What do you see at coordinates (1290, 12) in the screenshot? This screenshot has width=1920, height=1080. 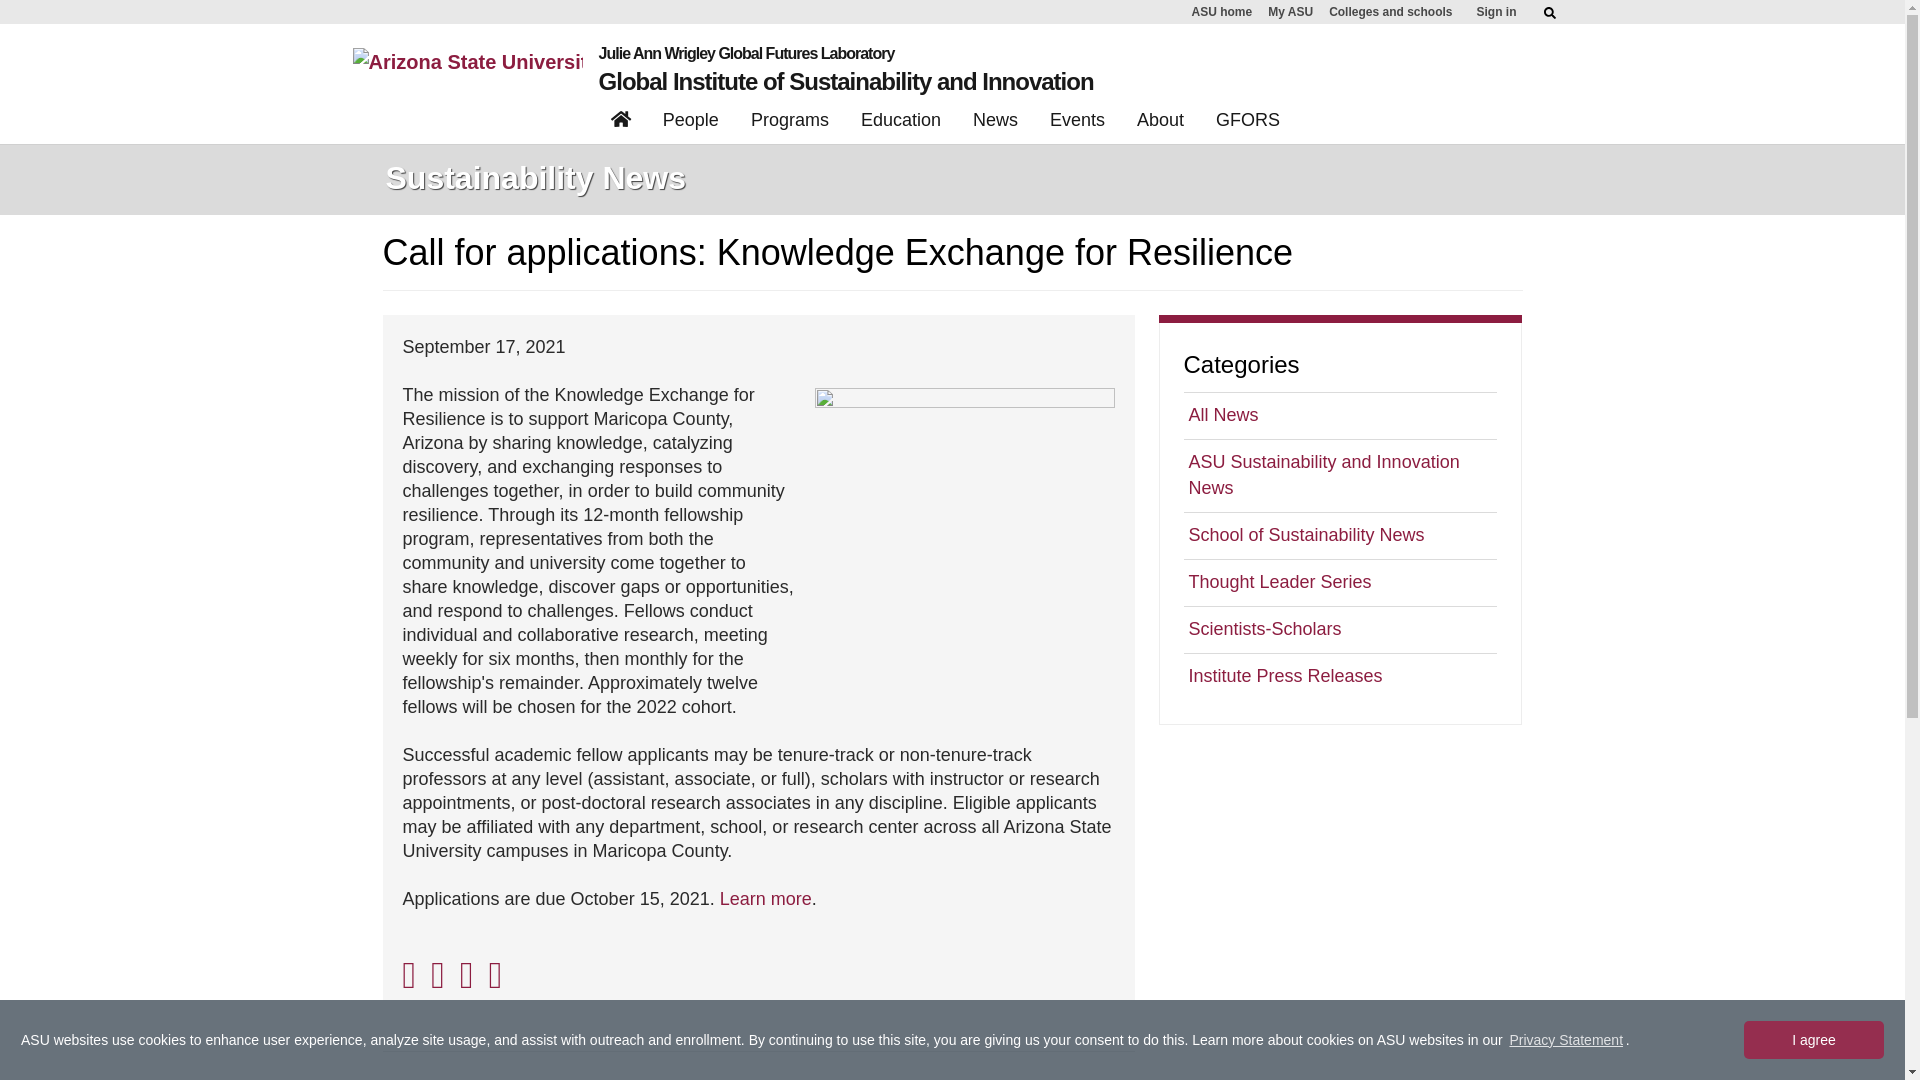 I see `My ASU` at bounding box center [1290, 12].